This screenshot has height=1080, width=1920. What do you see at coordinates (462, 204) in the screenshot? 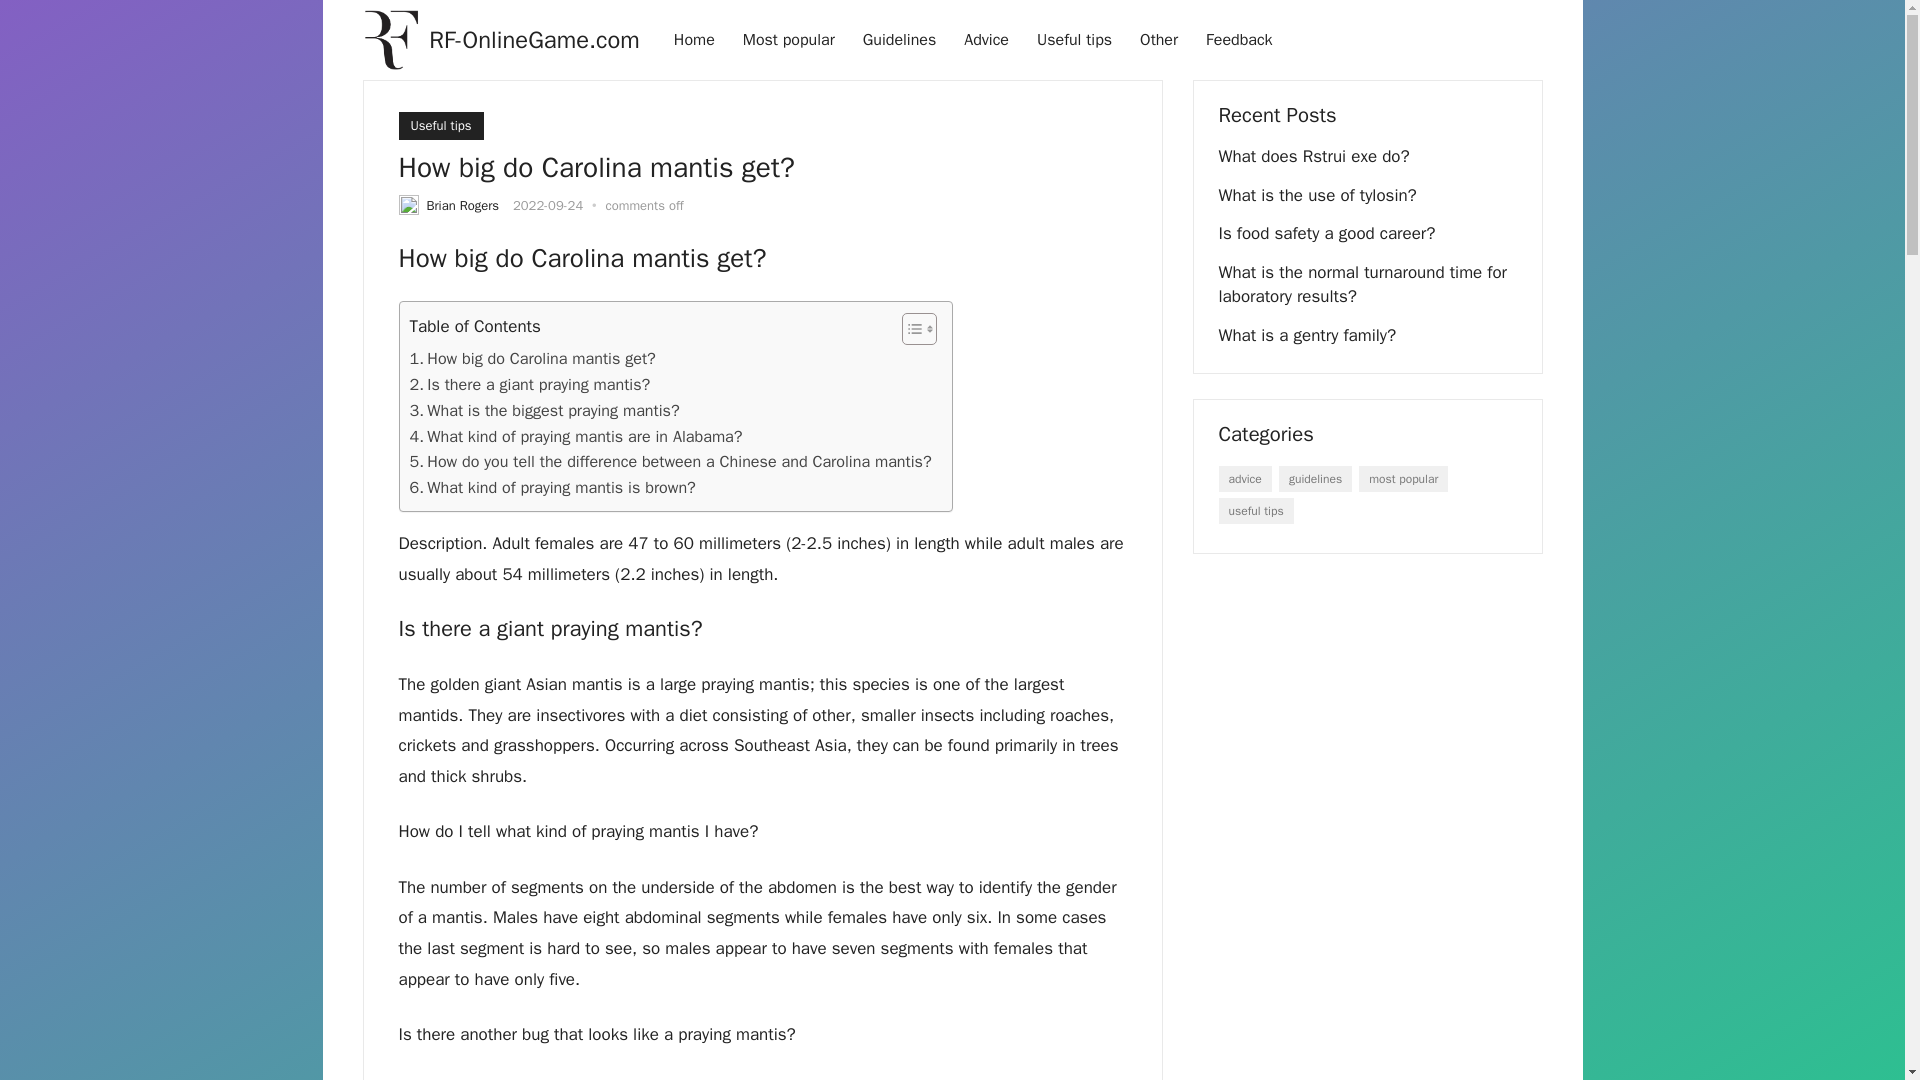
I see `Posts by Brian Rogers` at bounding box center [462, 204].